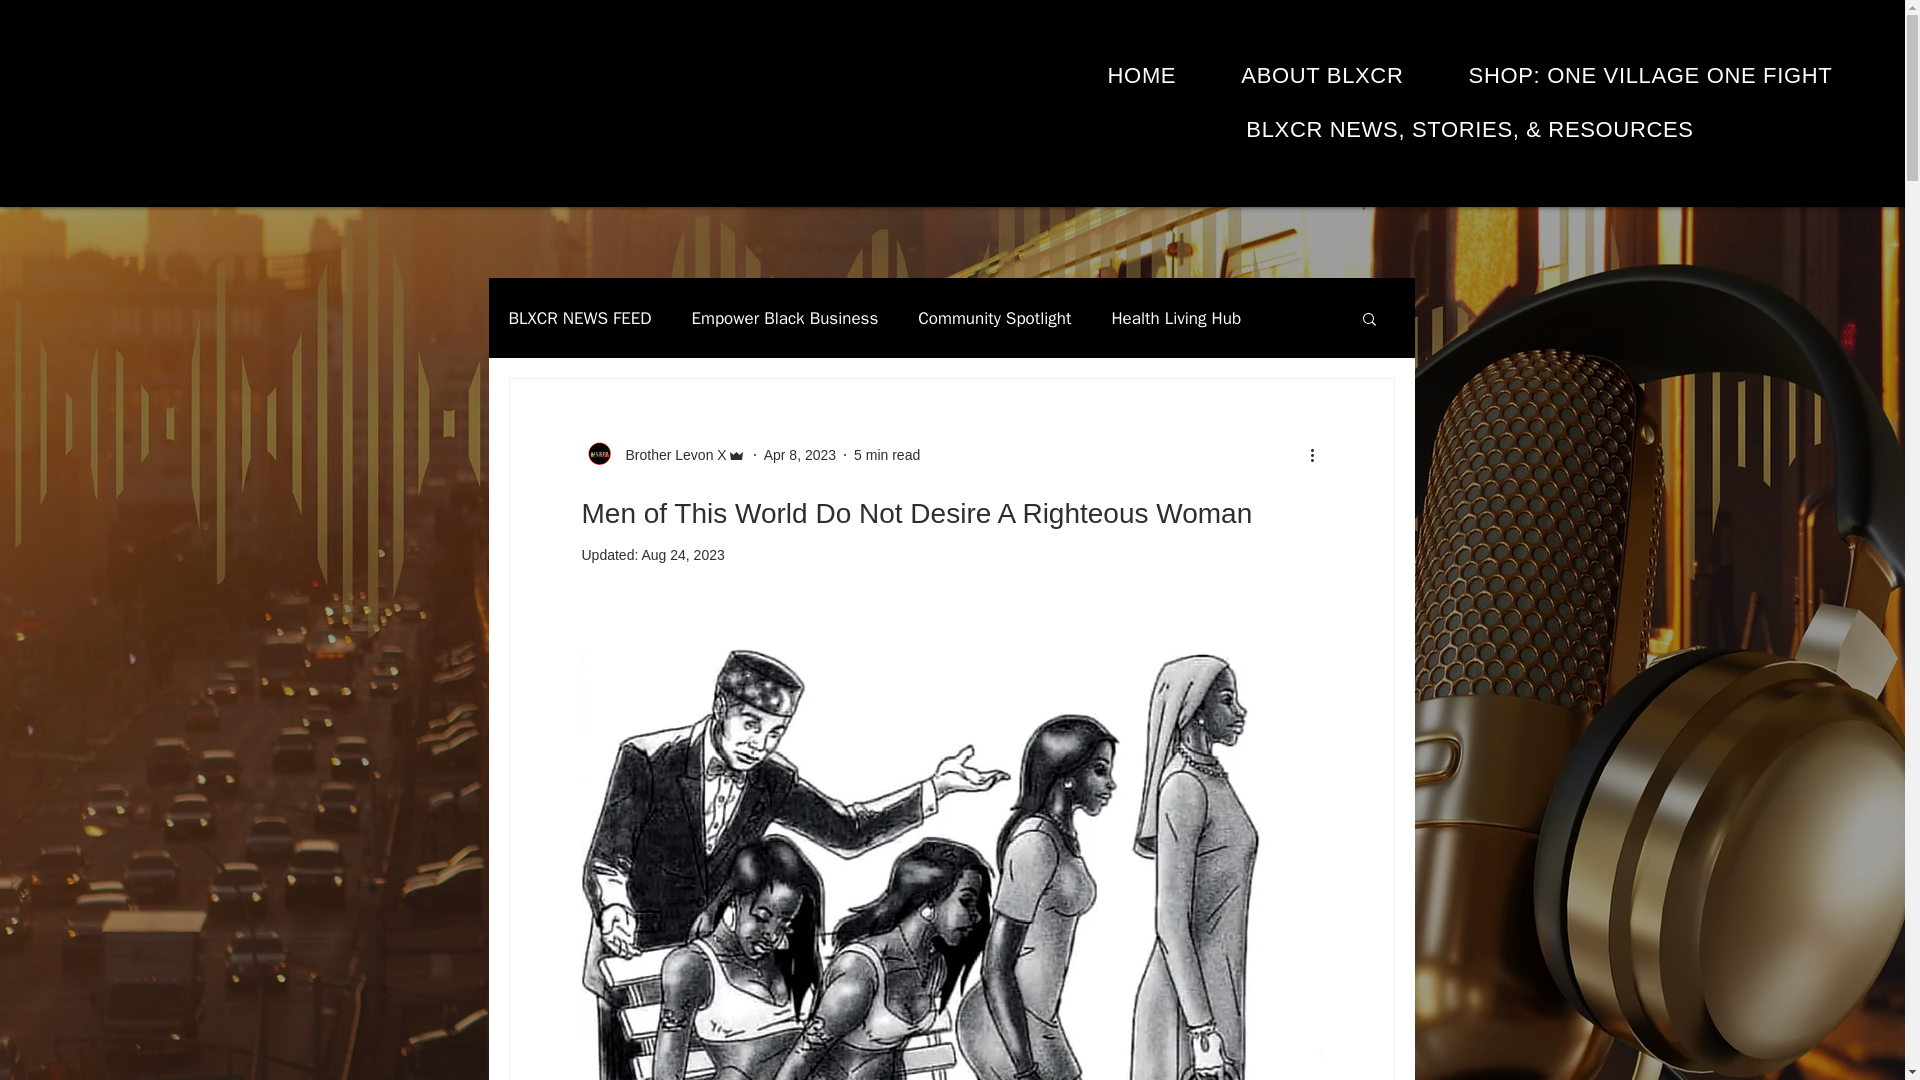 The height and width of the screenshot is (1080, 1920). Describe the element at coordinates (1176, 317) in the screenshot. I see `Health Living Hub` at that location.